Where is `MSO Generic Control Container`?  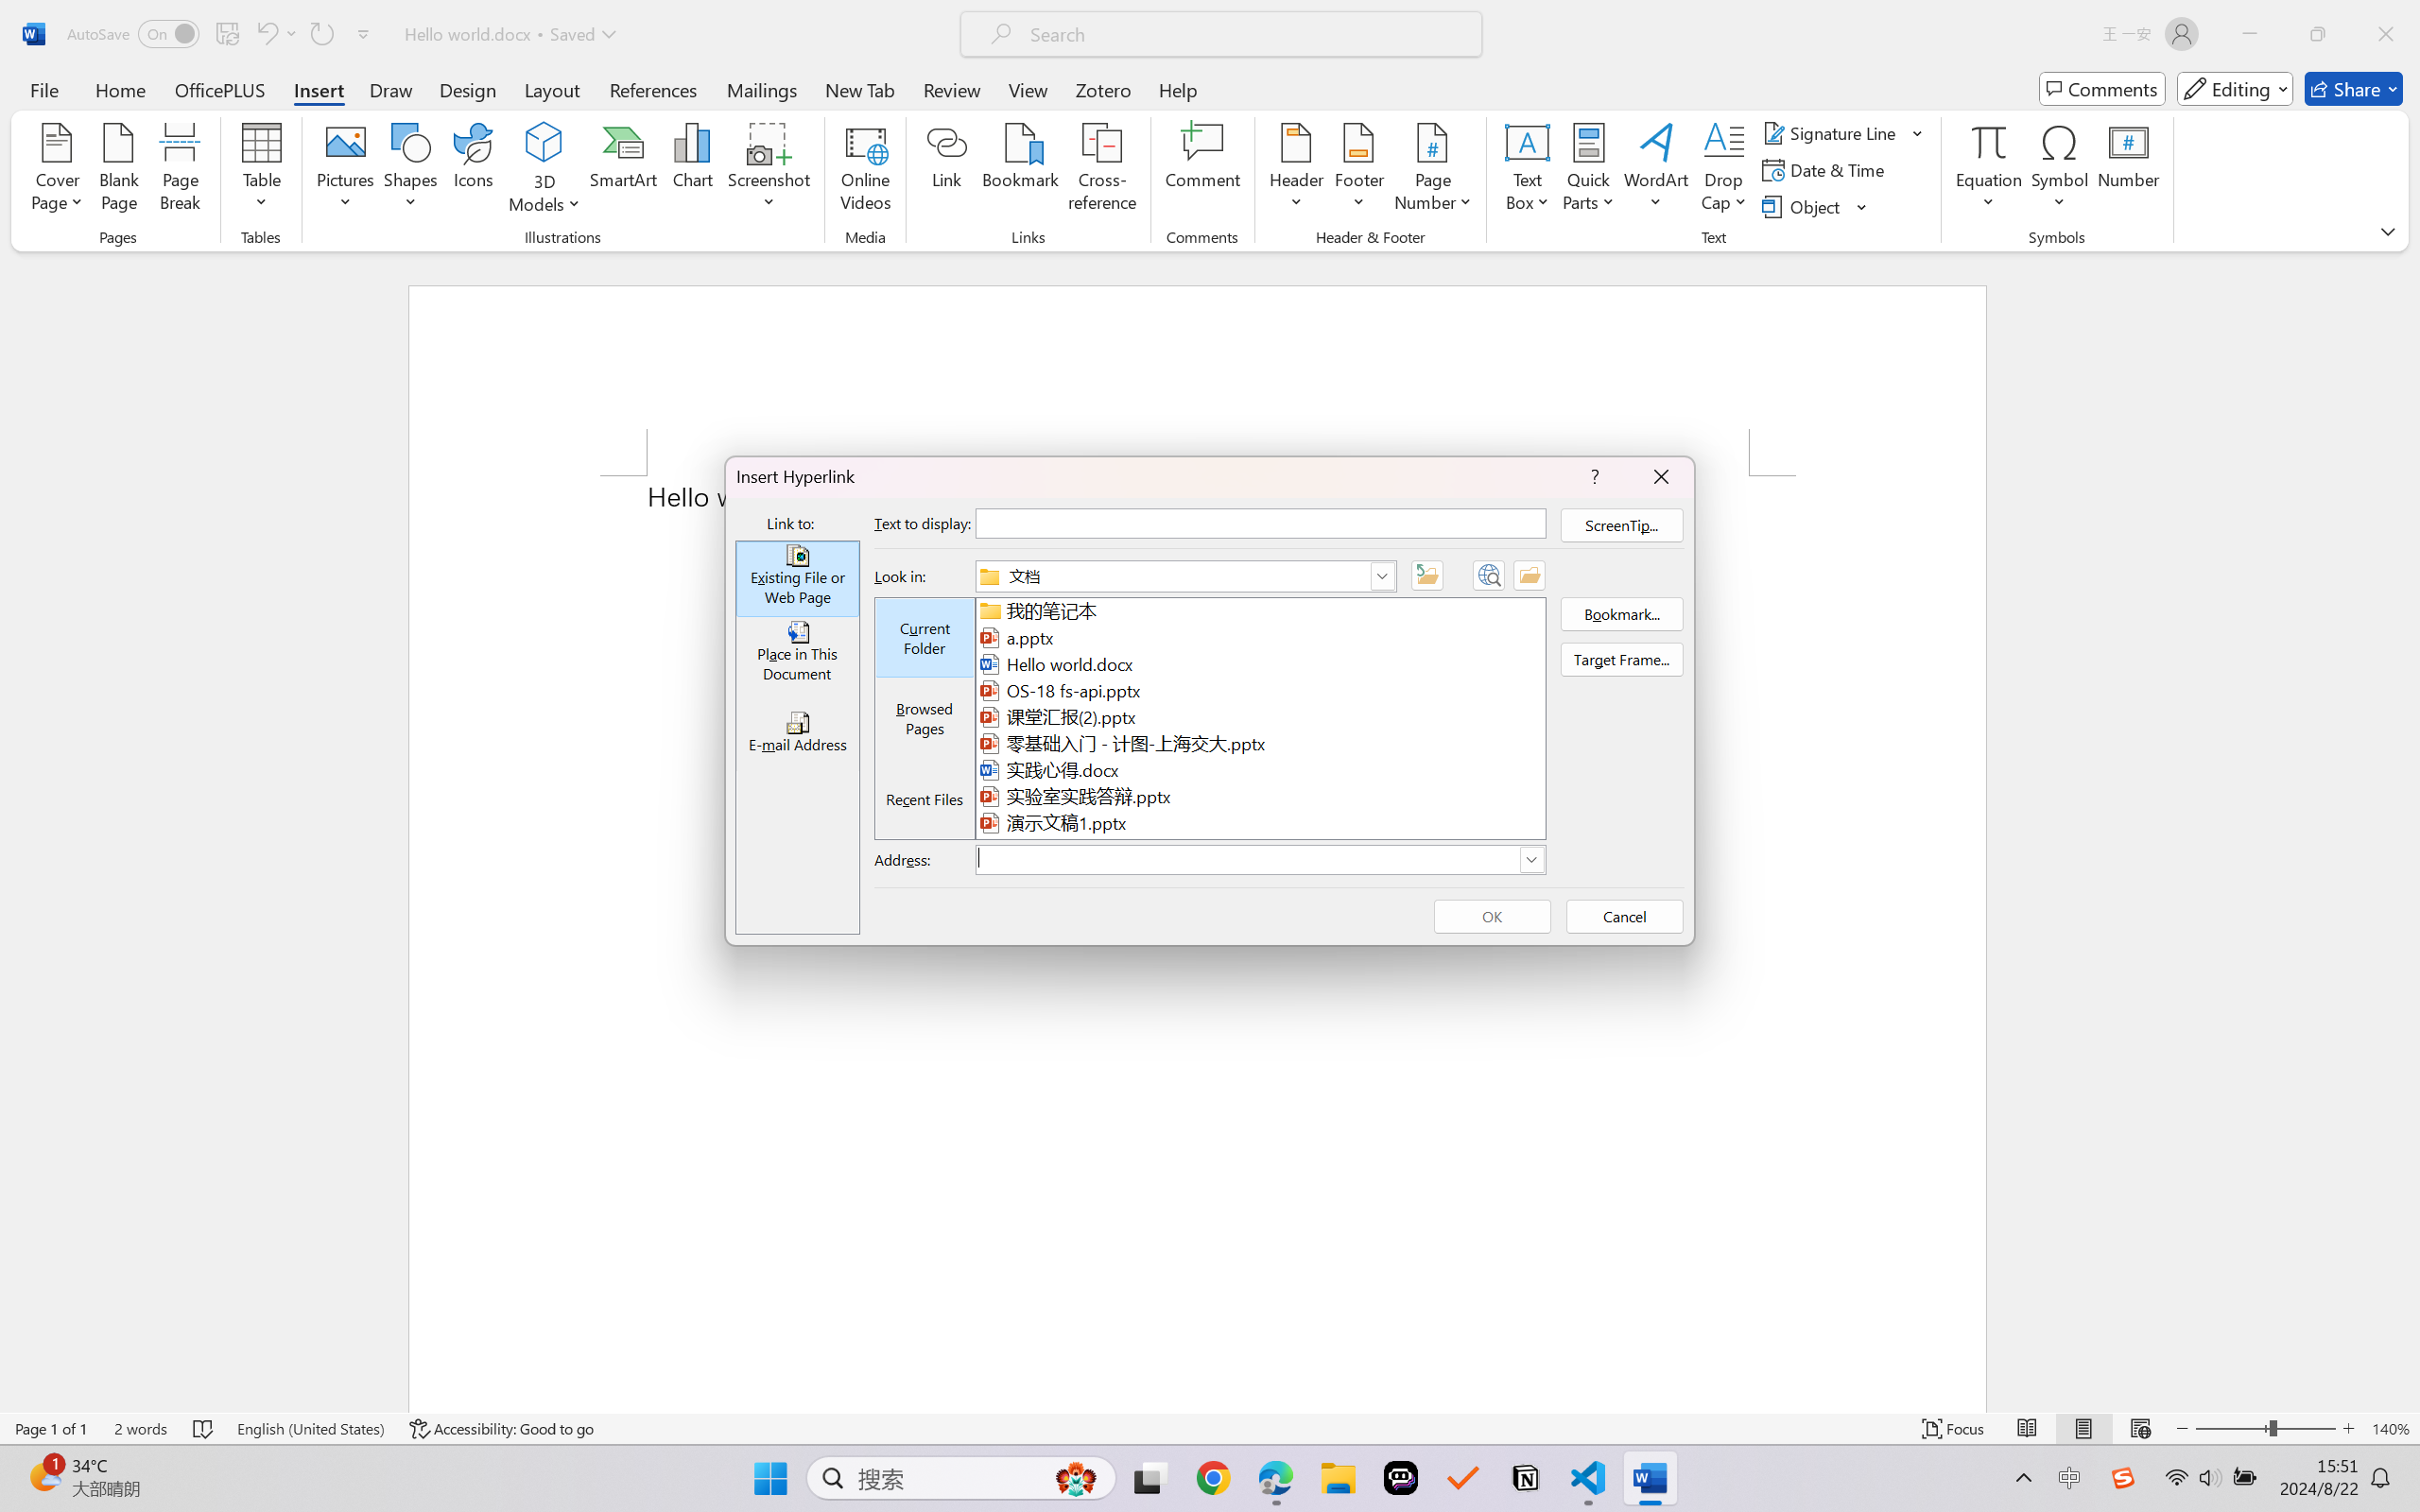
MSO Generic Control Container is located at coordinates (797, 656).